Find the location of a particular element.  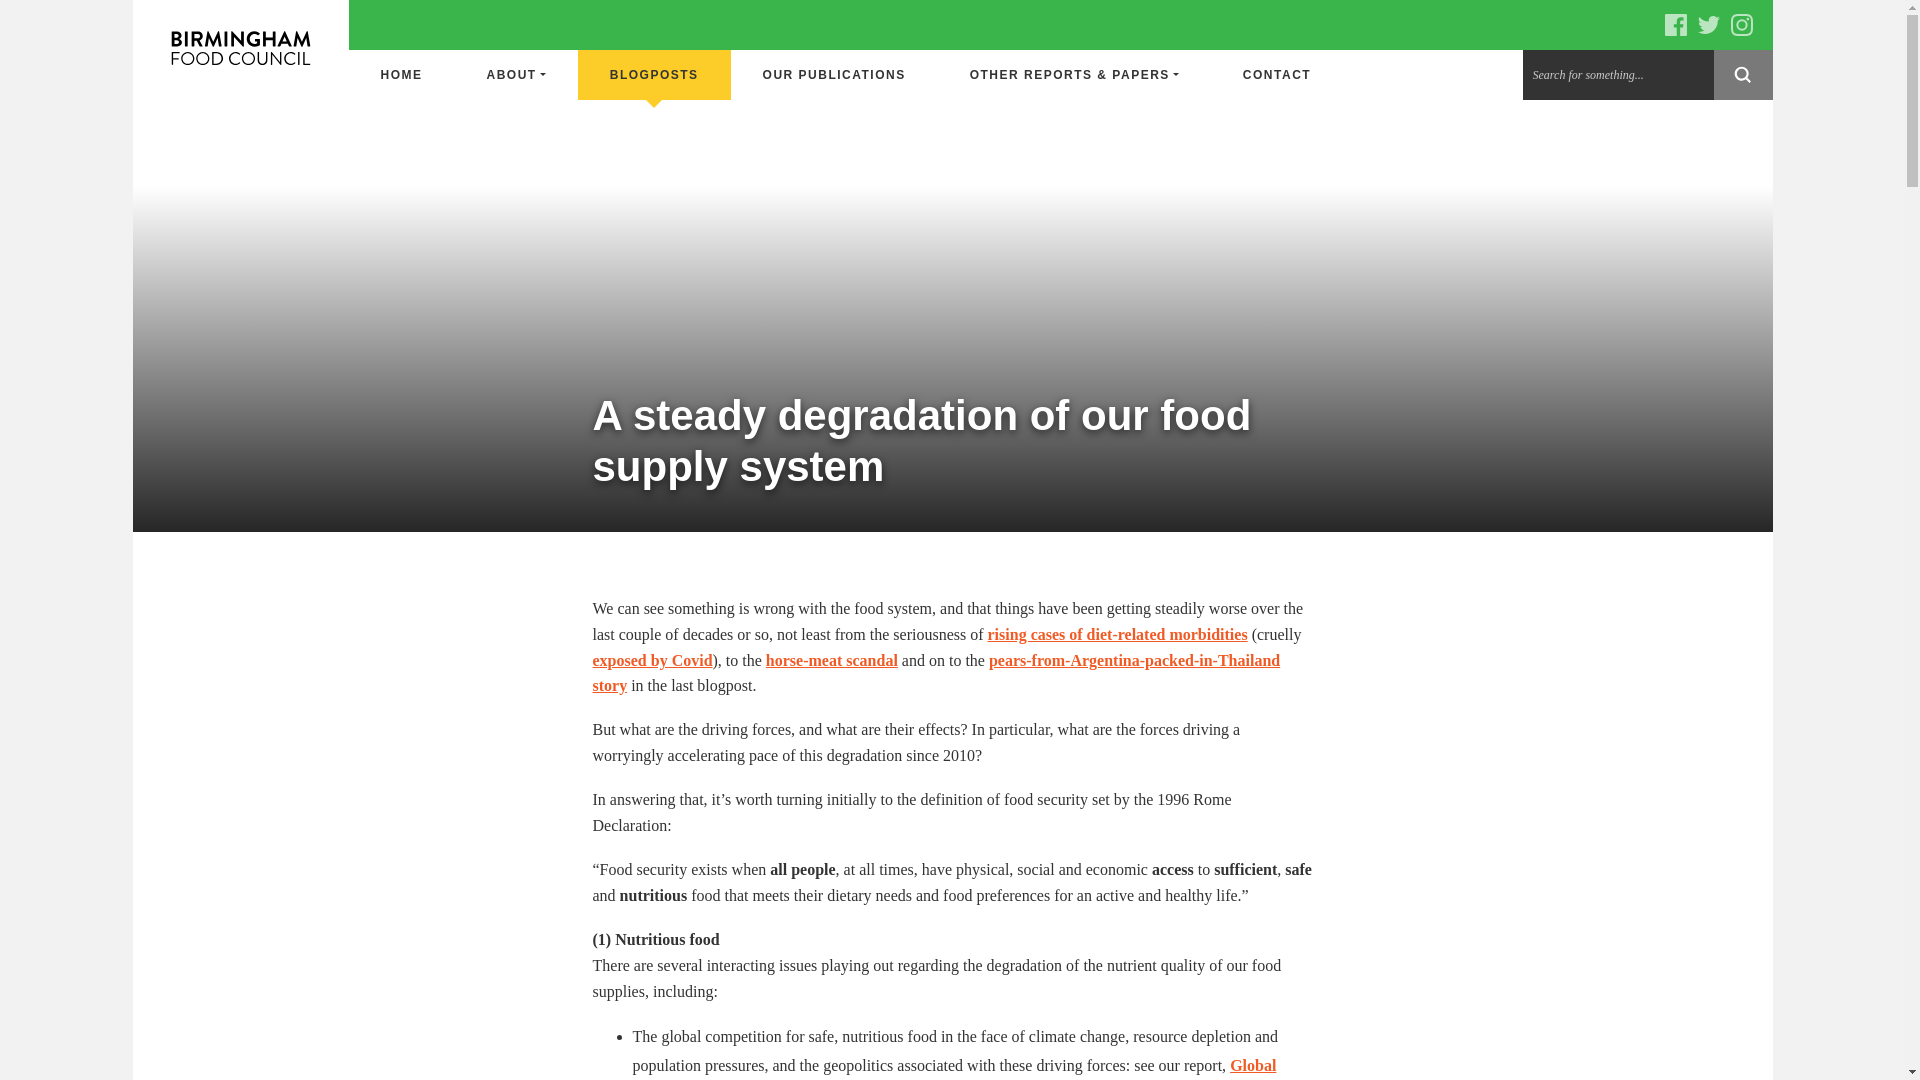

Home is located at coordinates (400, 74).